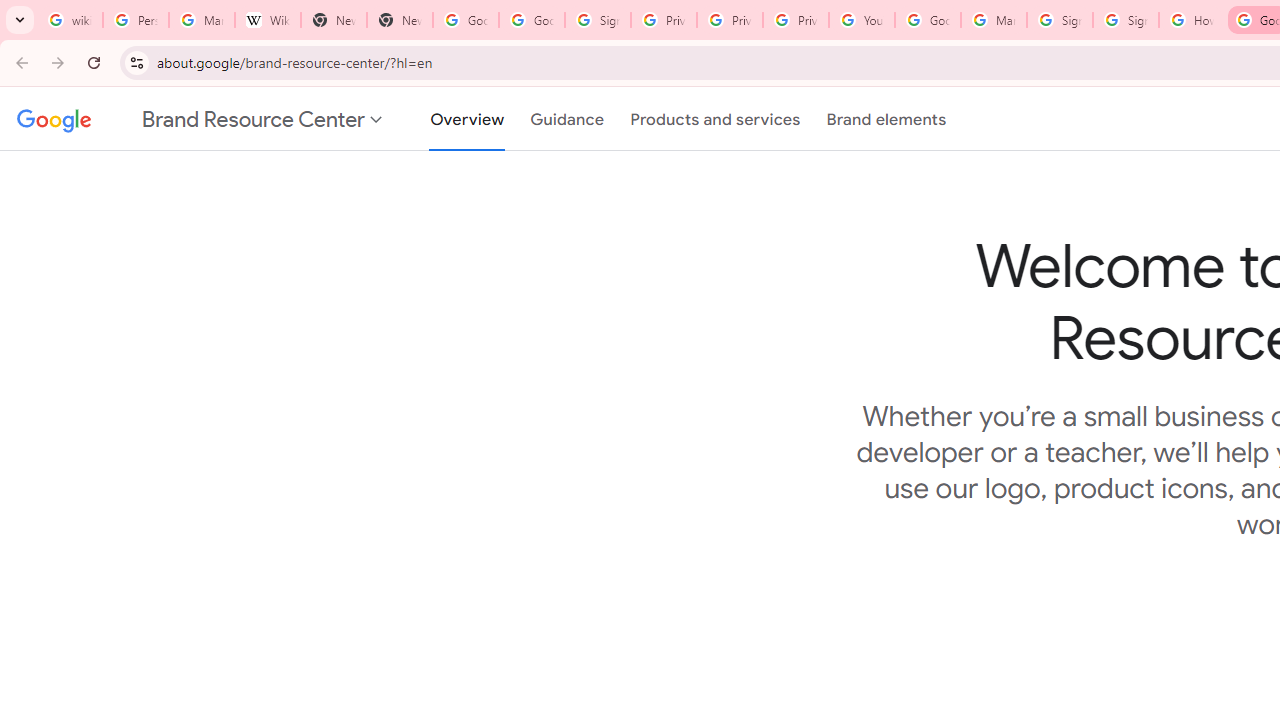 This screenshot has width=1280, height=720. What do you see at coordinates (200, 119) in the screenshot?
I see `Google site switcher` at bounding box center [200, 119].